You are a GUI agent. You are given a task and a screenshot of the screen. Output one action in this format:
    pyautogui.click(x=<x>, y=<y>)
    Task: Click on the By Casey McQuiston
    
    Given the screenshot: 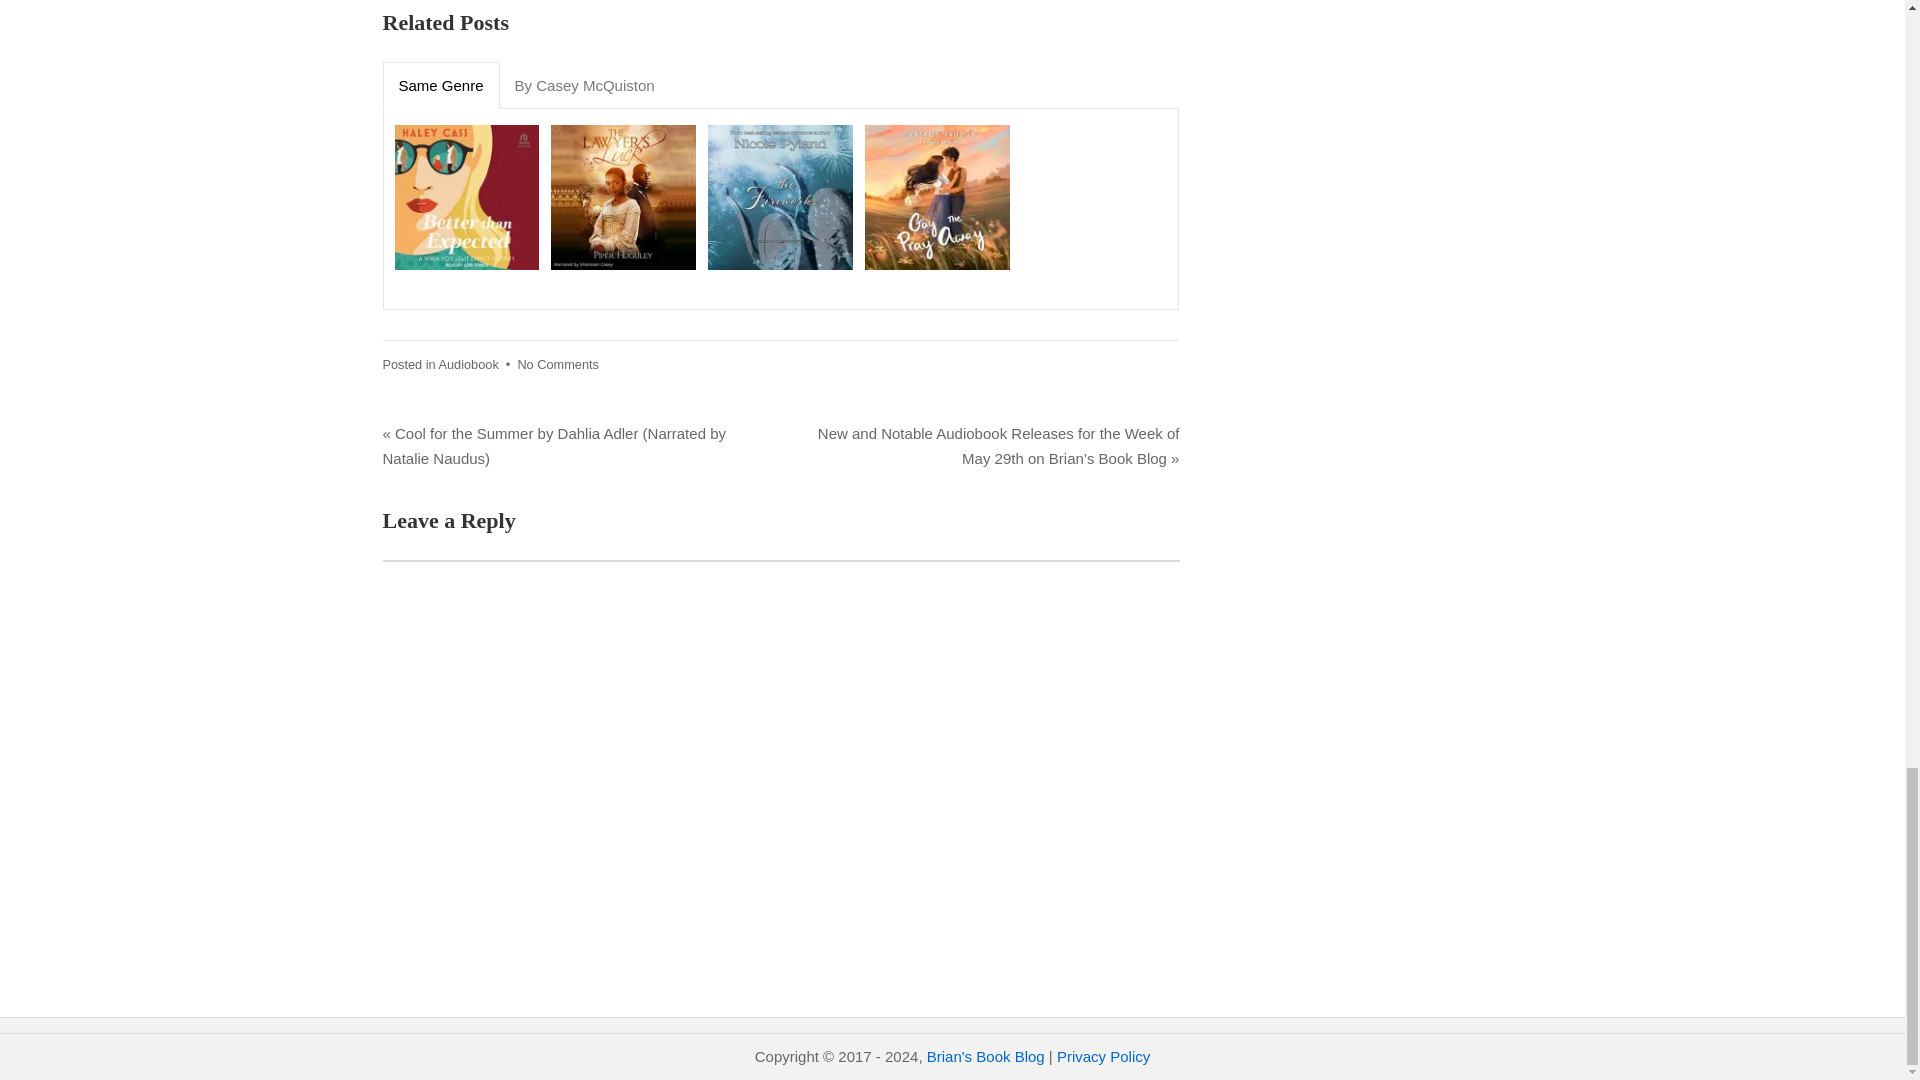 What is the action you would take?
    pyautogui.click(x=584, y=86)
    